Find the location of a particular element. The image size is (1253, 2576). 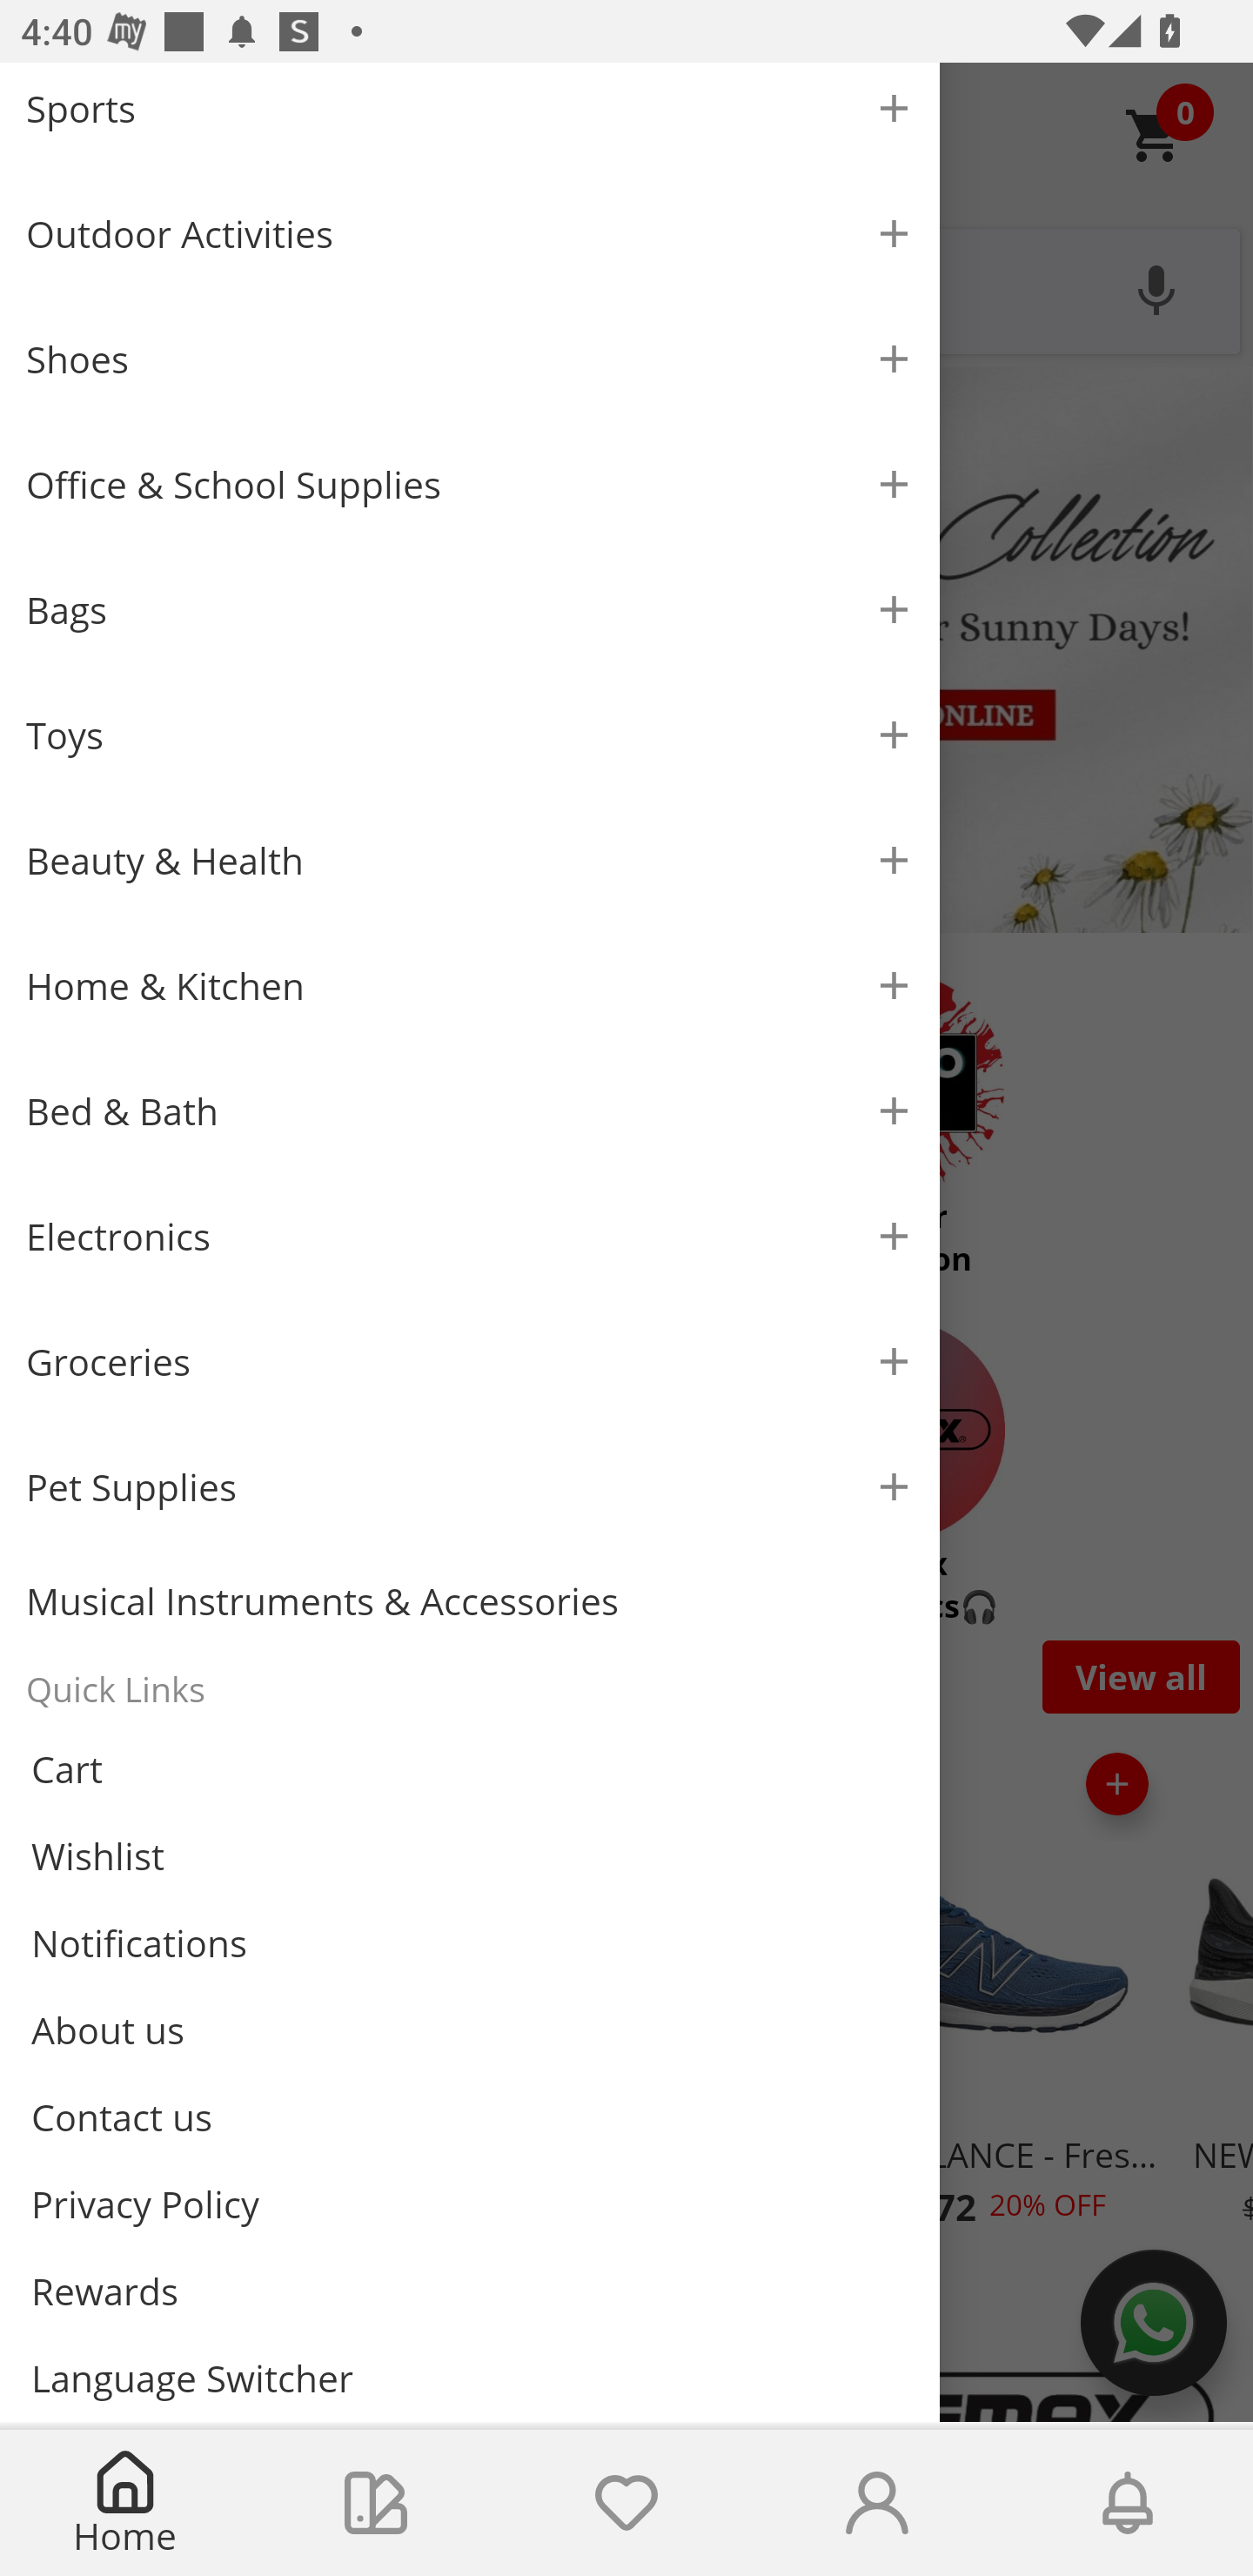

Toys is located at coordinates (470, 735).